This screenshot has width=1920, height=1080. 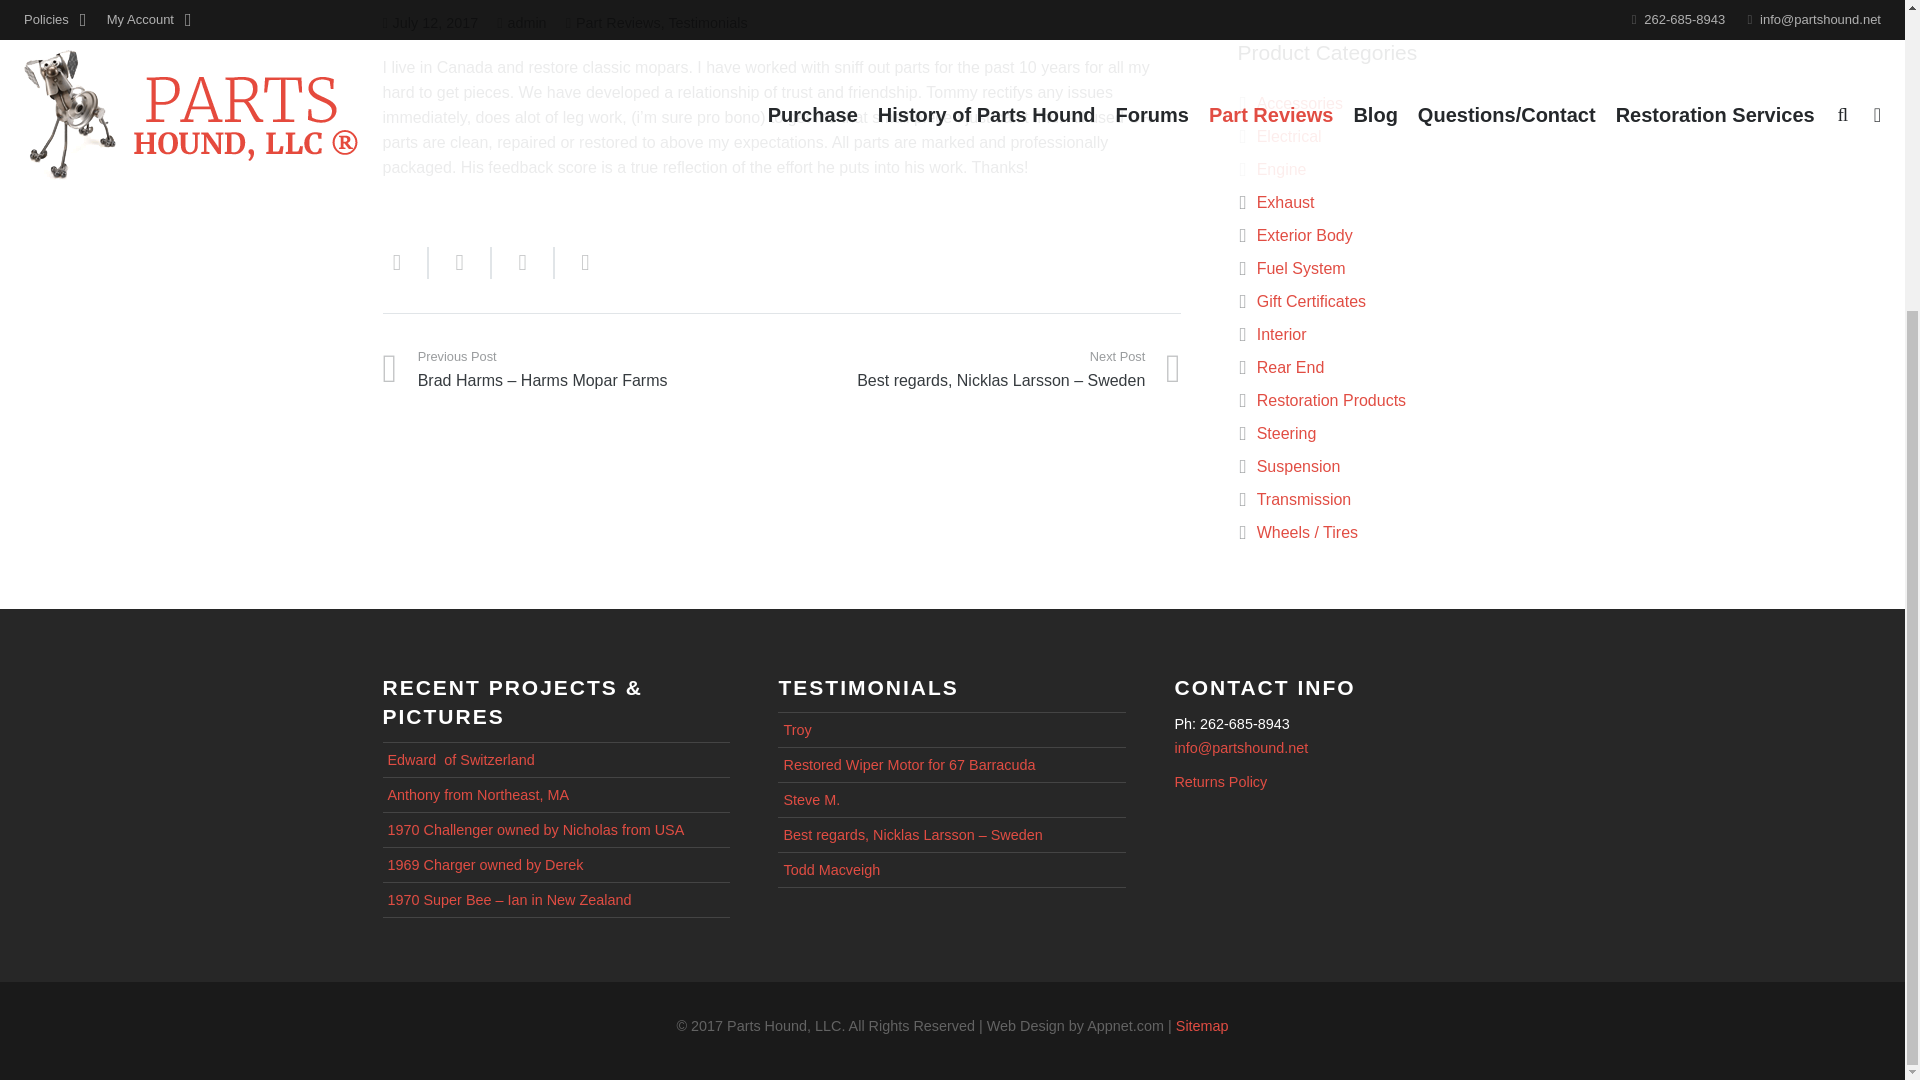 I want to click on Accessories, so click(x=1300, y=104).